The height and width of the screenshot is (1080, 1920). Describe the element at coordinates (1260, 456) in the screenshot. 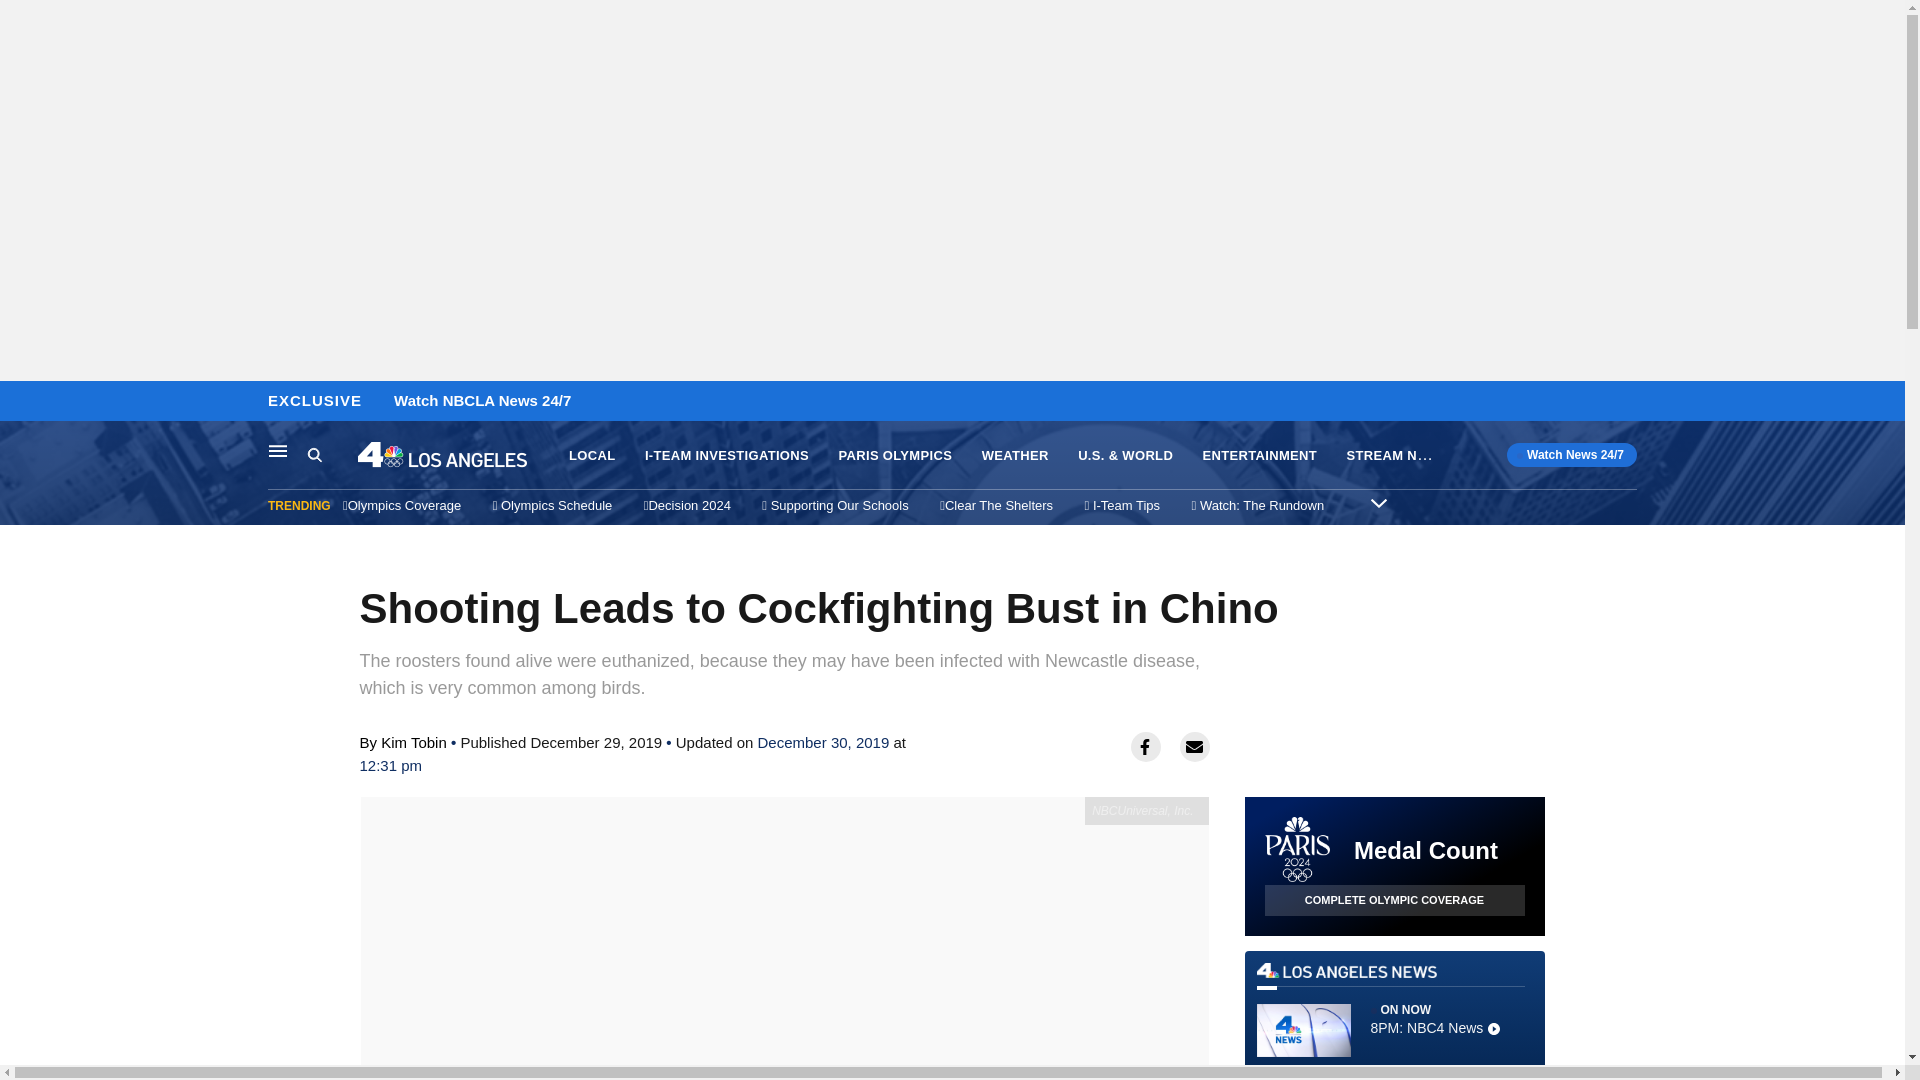

I see `ENTERTAINMENT` at that location.